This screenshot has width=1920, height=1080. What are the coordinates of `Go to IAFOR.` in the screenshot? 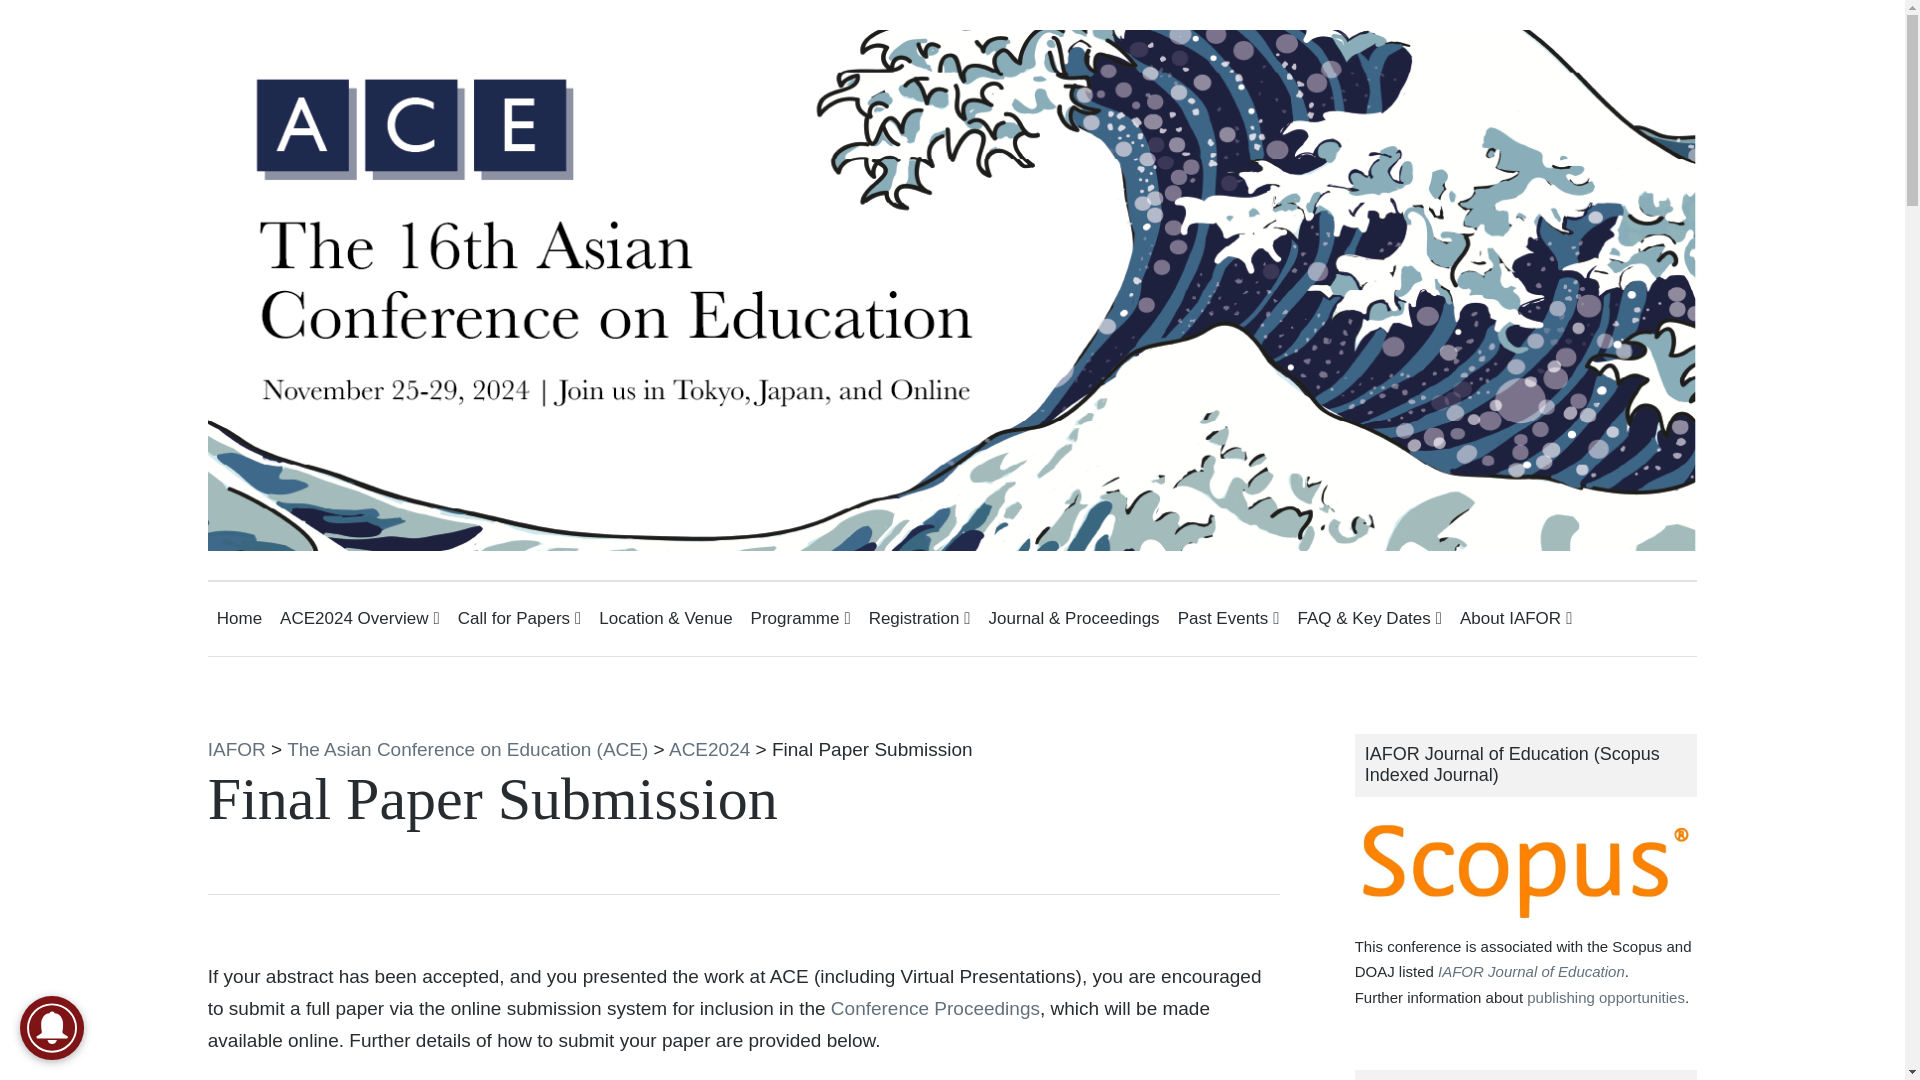 It's located at (236, 749).